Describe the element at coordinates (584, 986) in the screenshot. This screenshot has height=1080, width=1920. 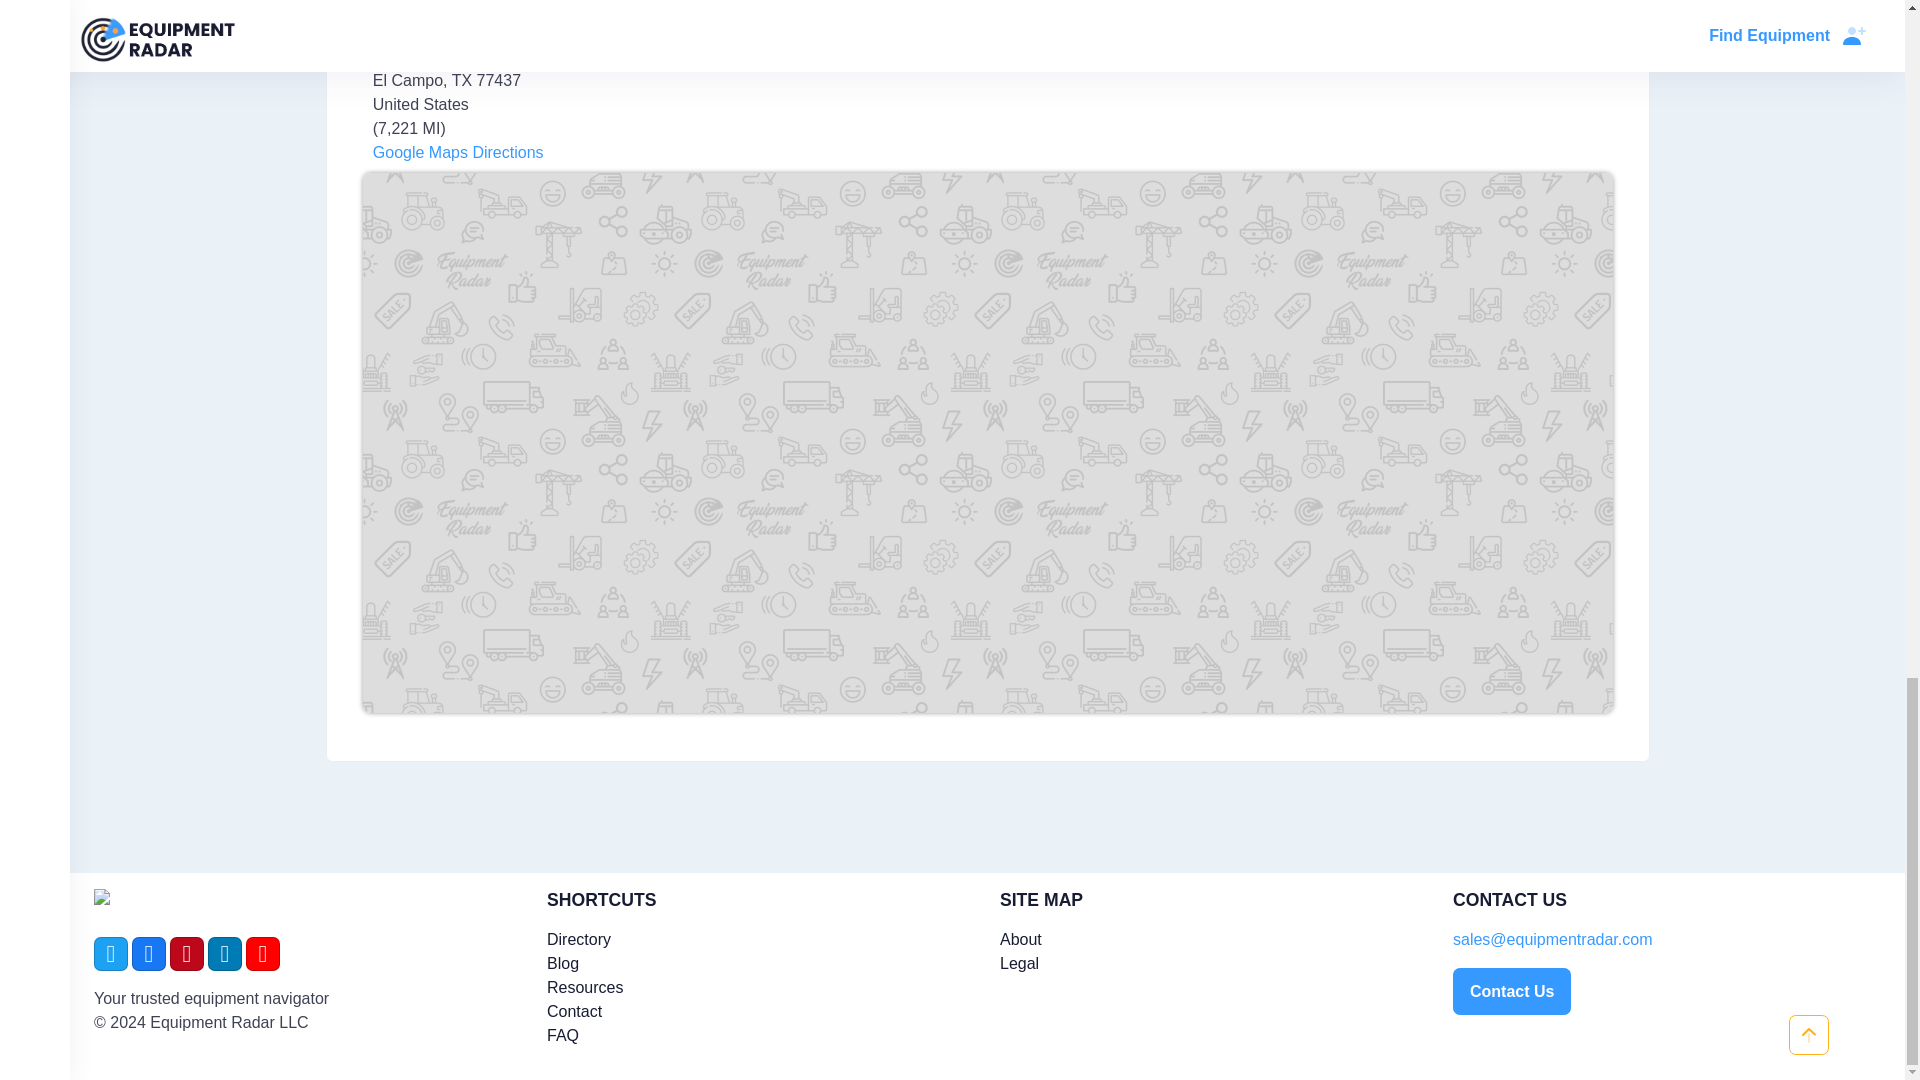
I see `Resources` at that location.